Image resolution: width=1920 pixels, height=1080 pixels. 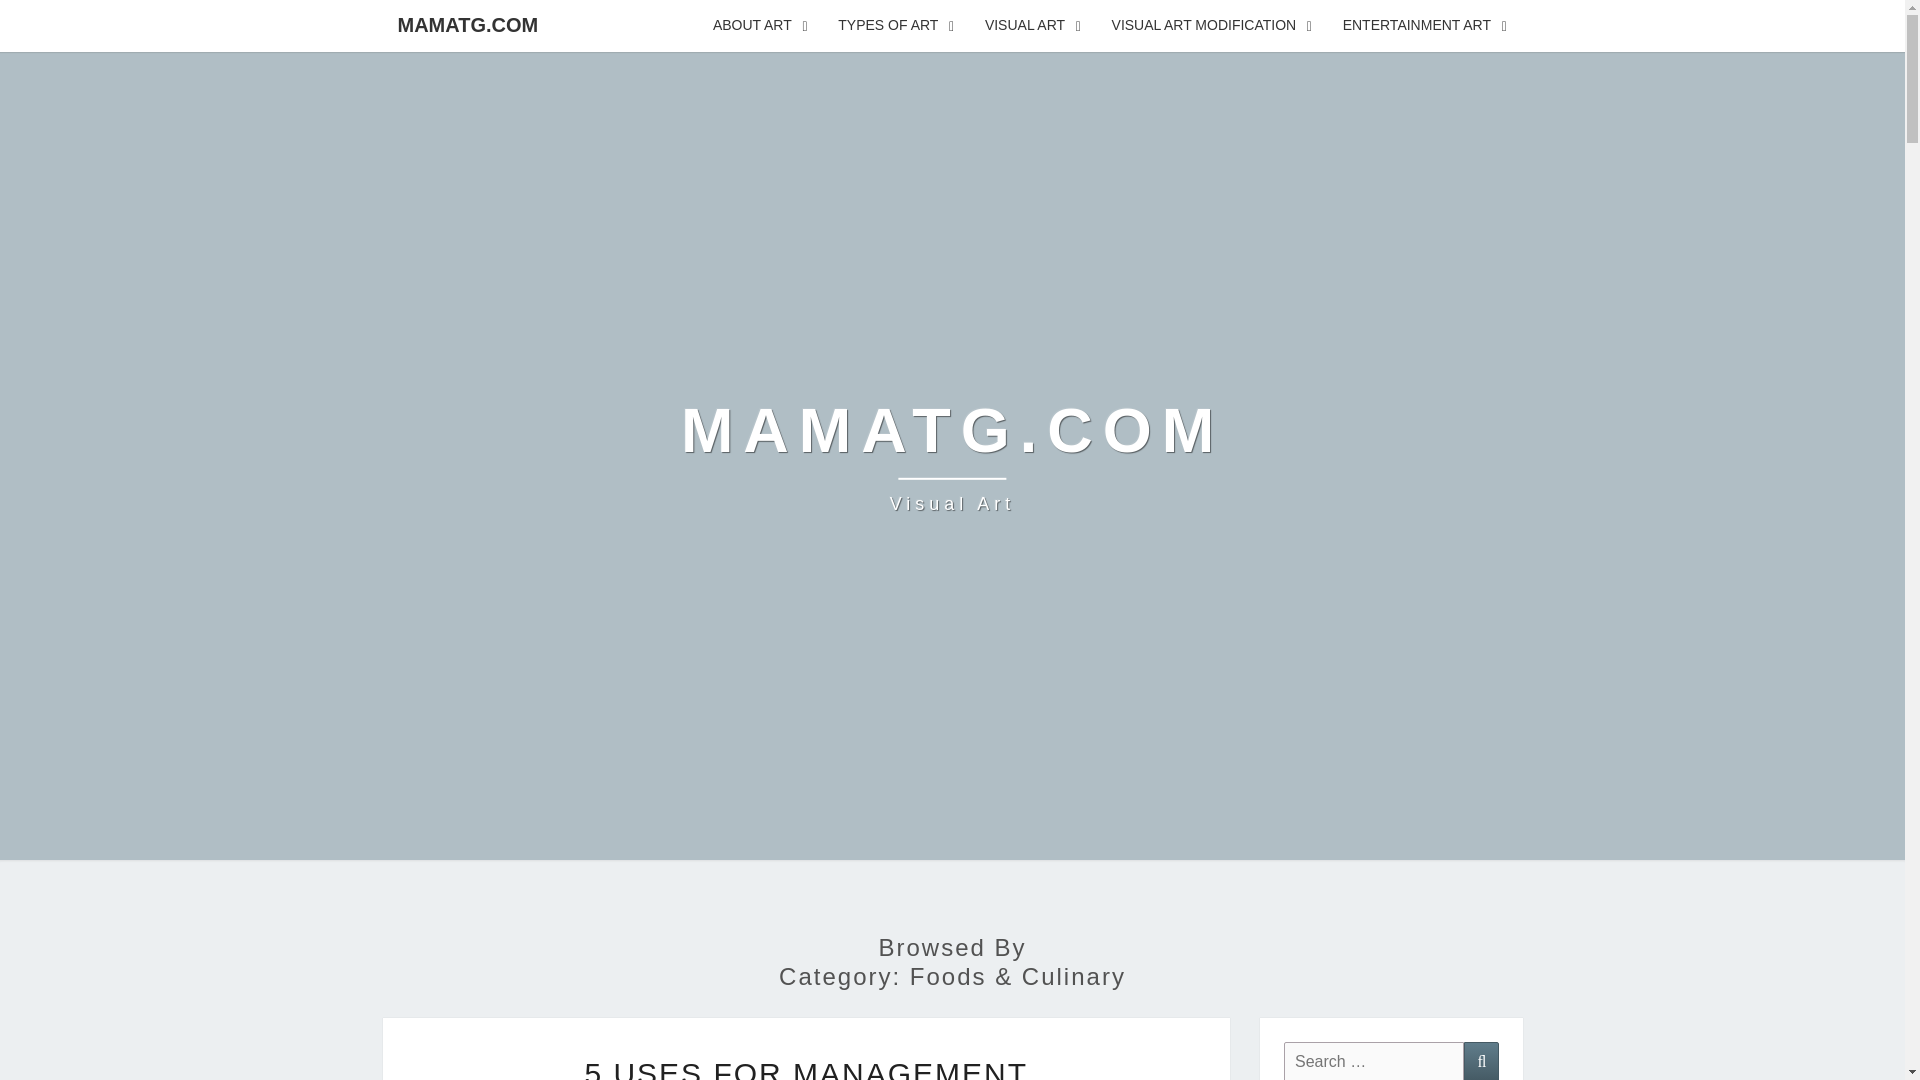 I want to click on mamatg.com, so click(x=952, y=456).